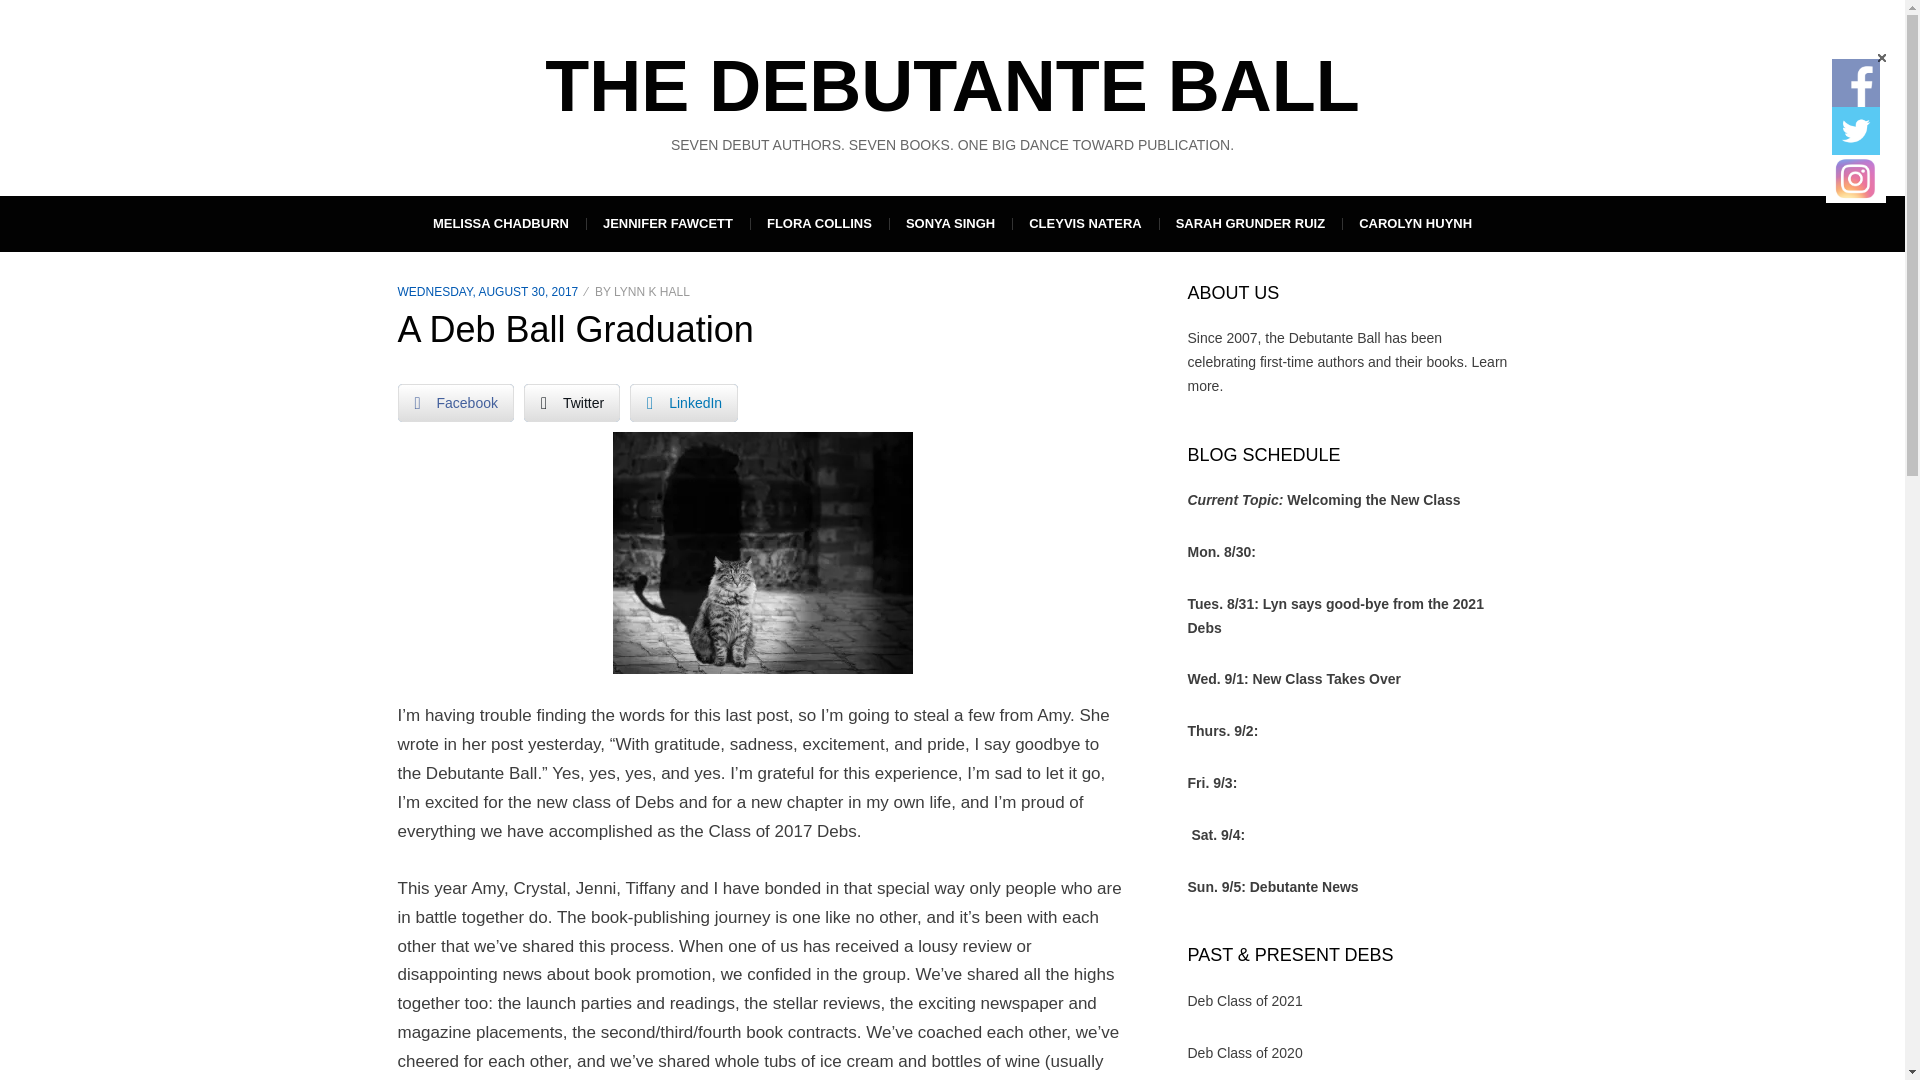 The image size is (1920, 1080). I want to click on Visit Our Facebook Page, so click(1855, 82).